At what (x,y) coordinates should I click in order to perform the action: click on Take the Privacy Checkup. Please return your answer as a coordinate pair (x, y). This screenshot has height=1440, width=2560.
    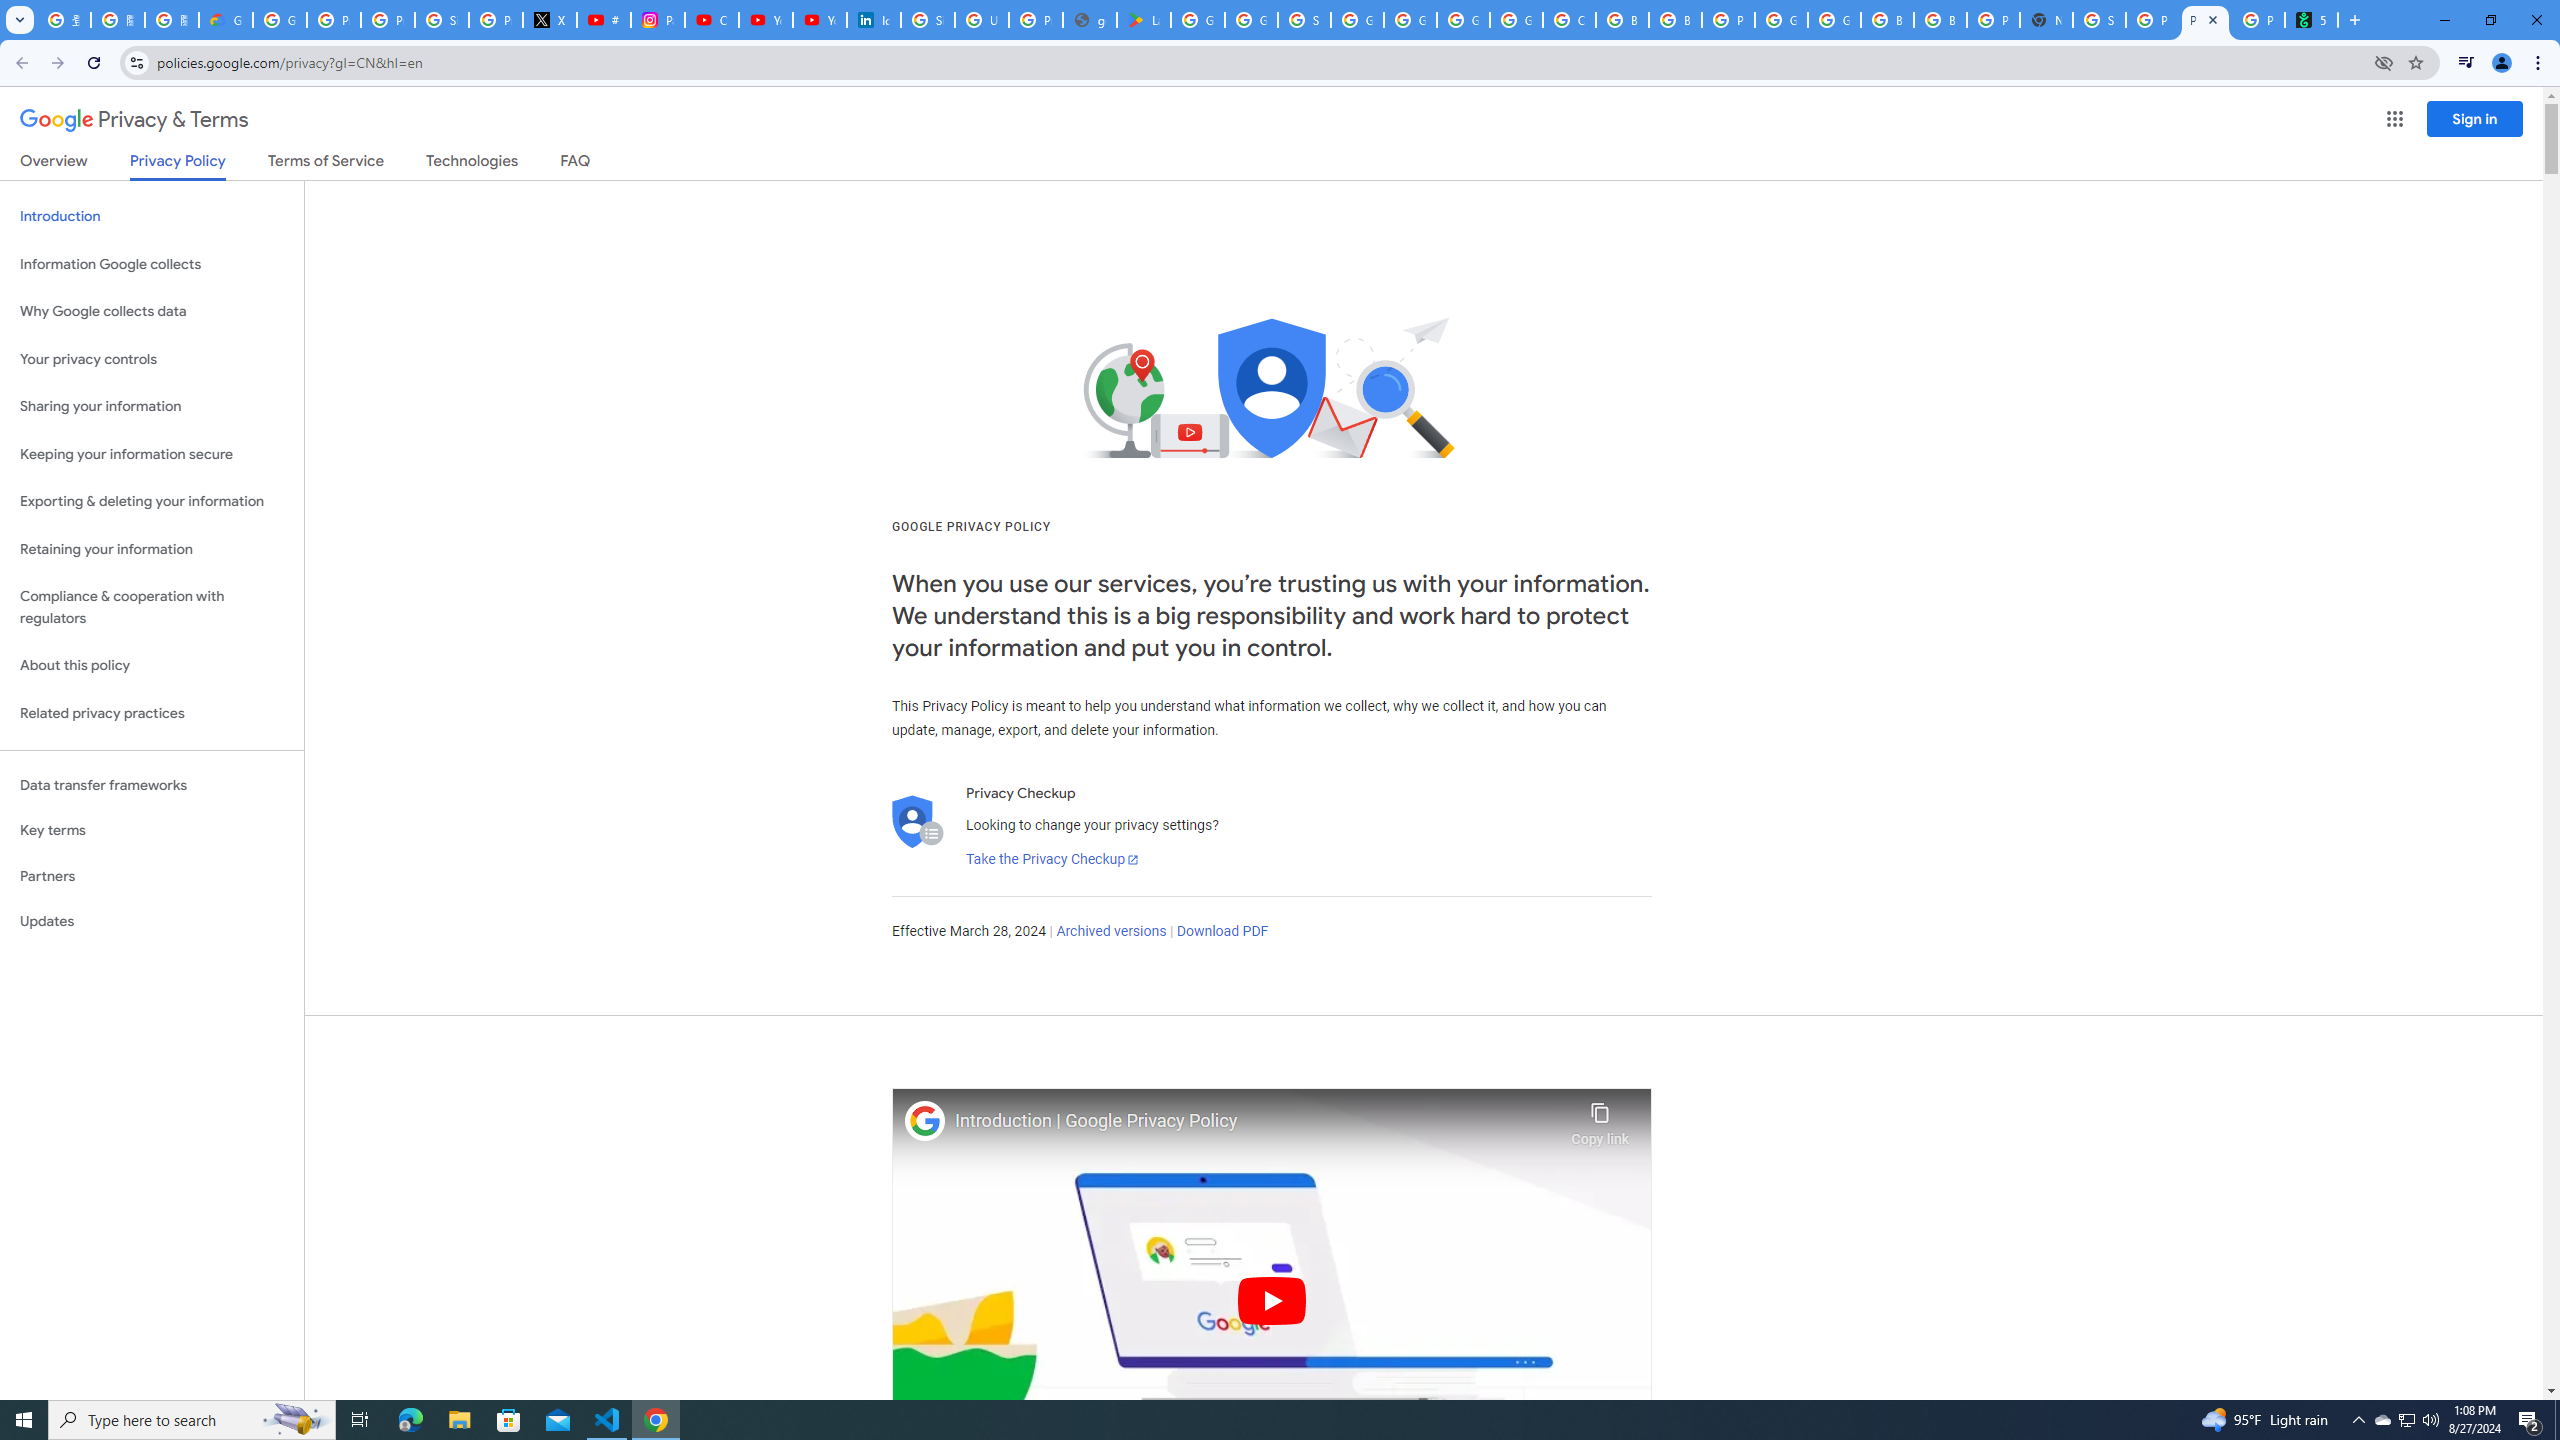
    Looking at the image, I should click on (1052, 860).